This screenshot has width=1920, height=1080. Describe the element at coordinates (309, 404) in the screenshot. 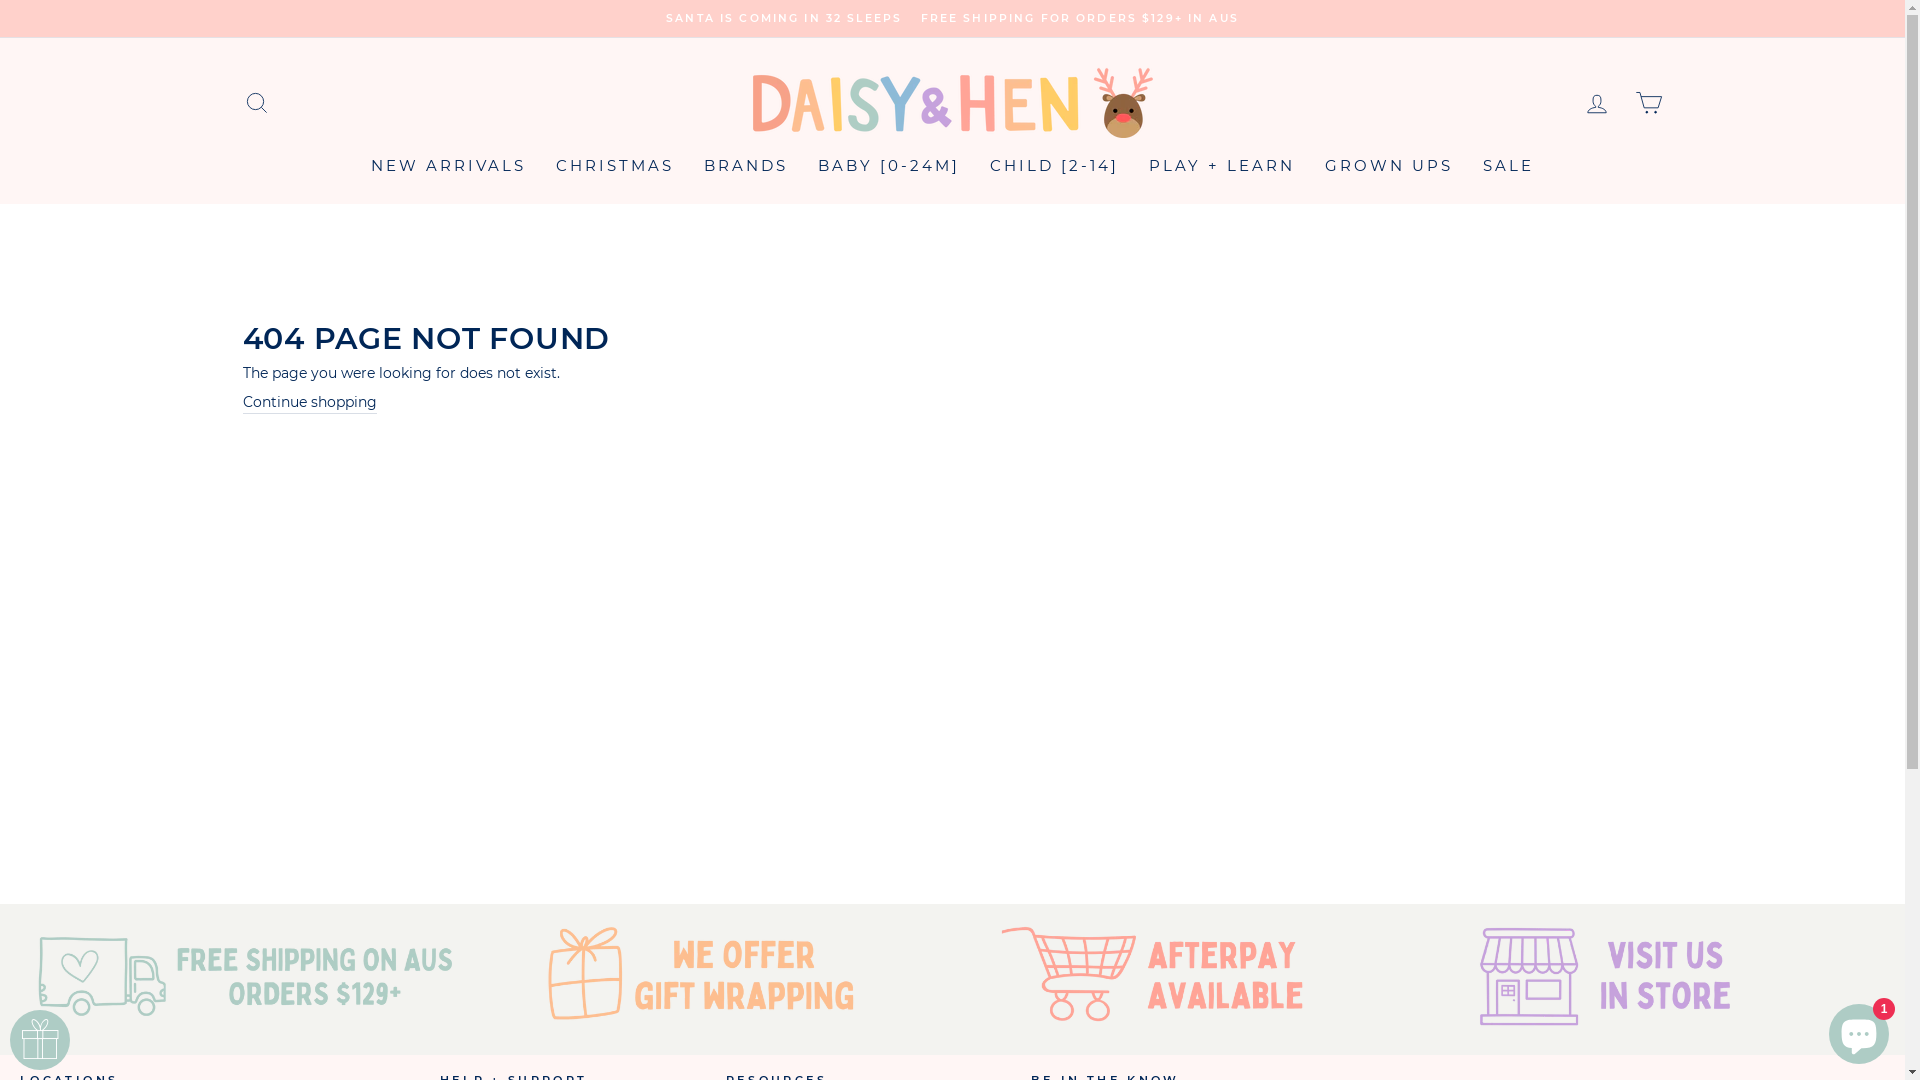

I see `Continue shopping` at that location.